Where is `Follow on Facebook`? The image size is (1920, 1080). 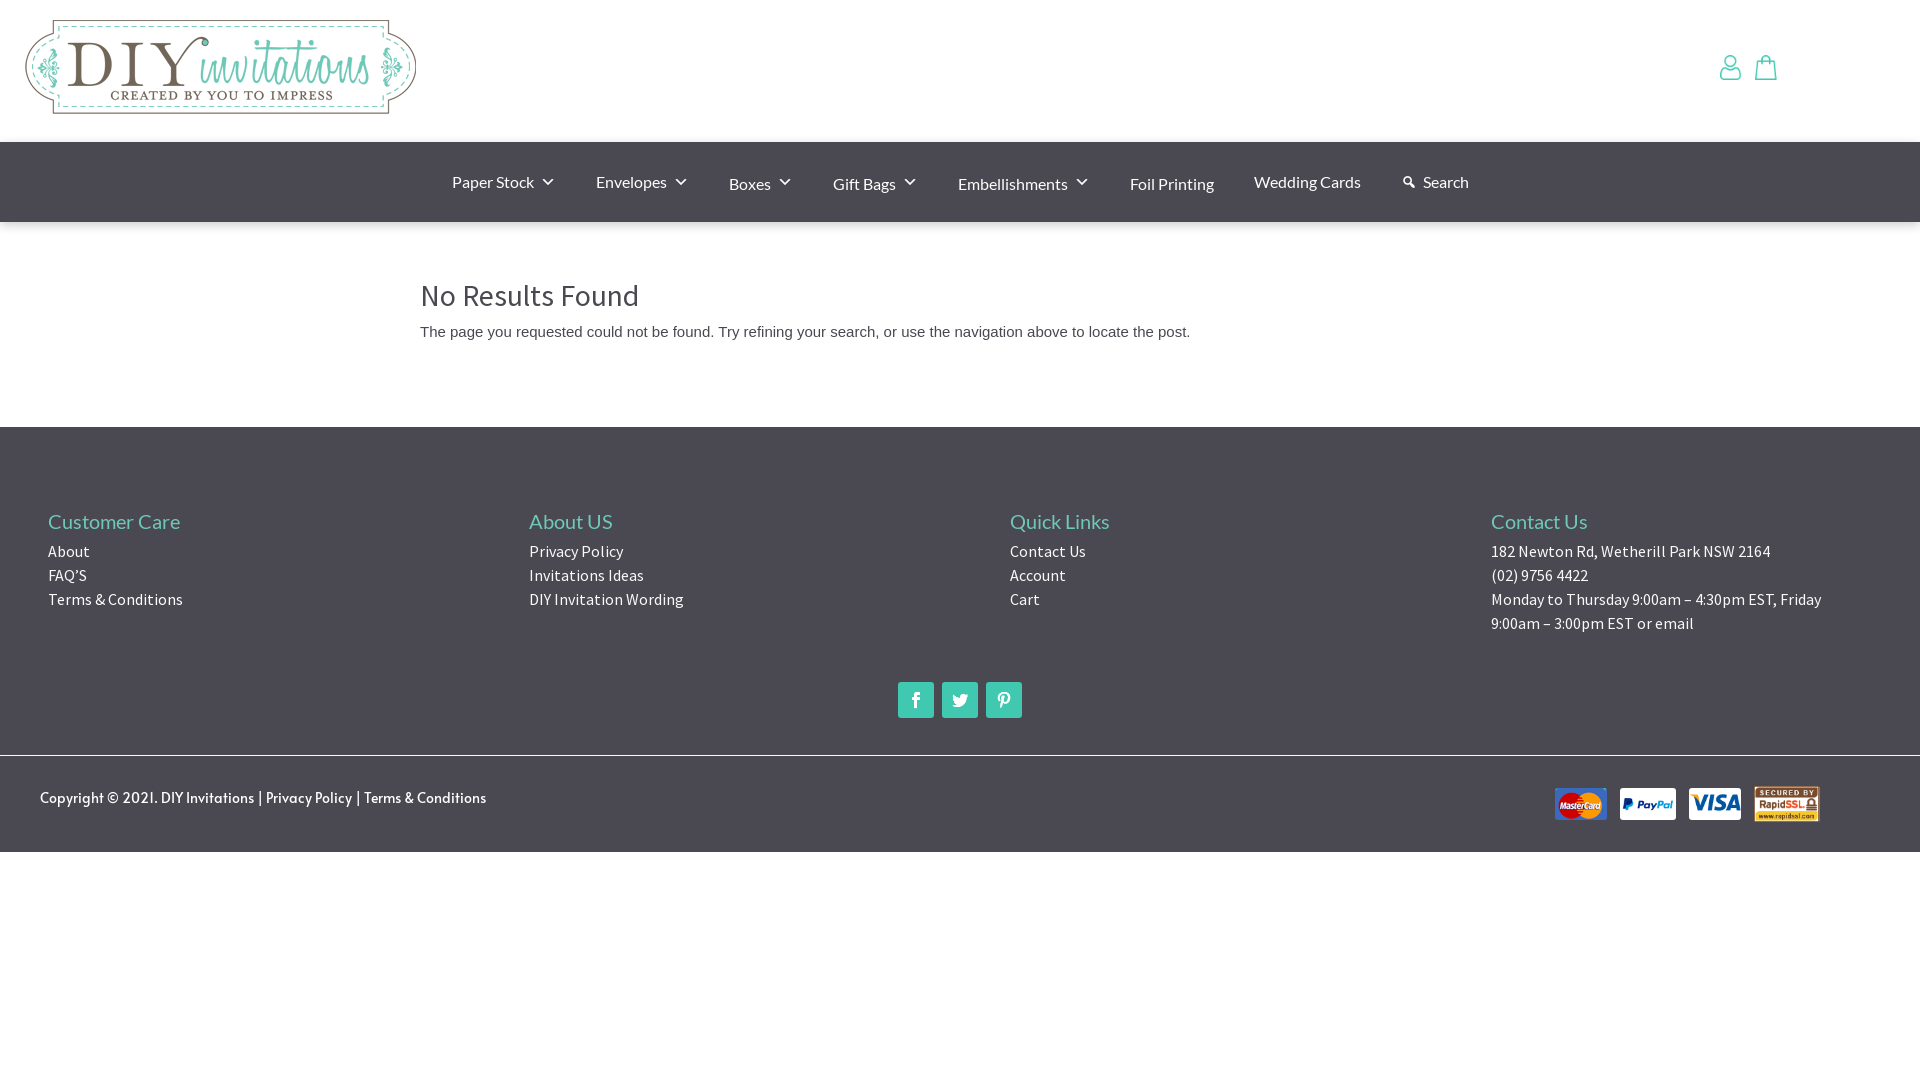
Follow on Facebook is located at coordinates (1581, 804).